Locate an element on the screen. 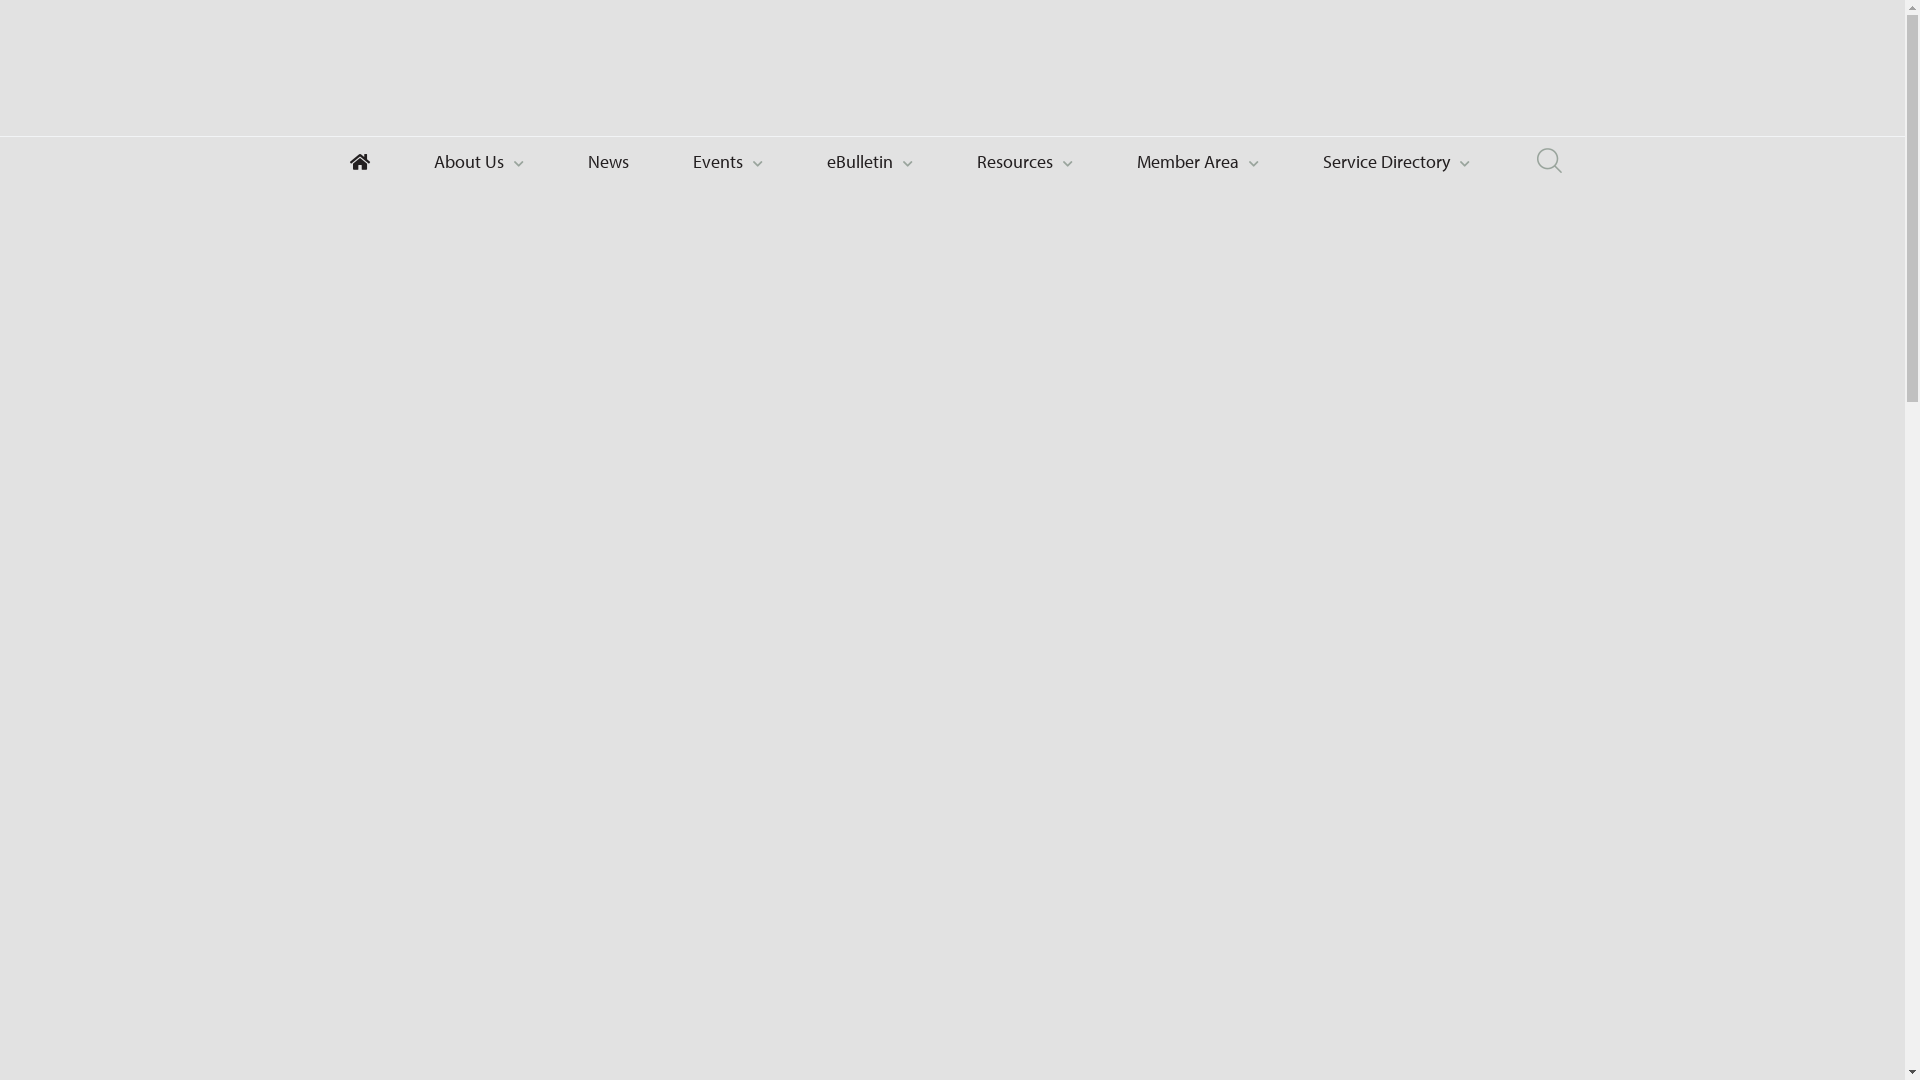 This screenshot has width=1920, height=1080. Service Directory is located at coordinates (1396, 162).